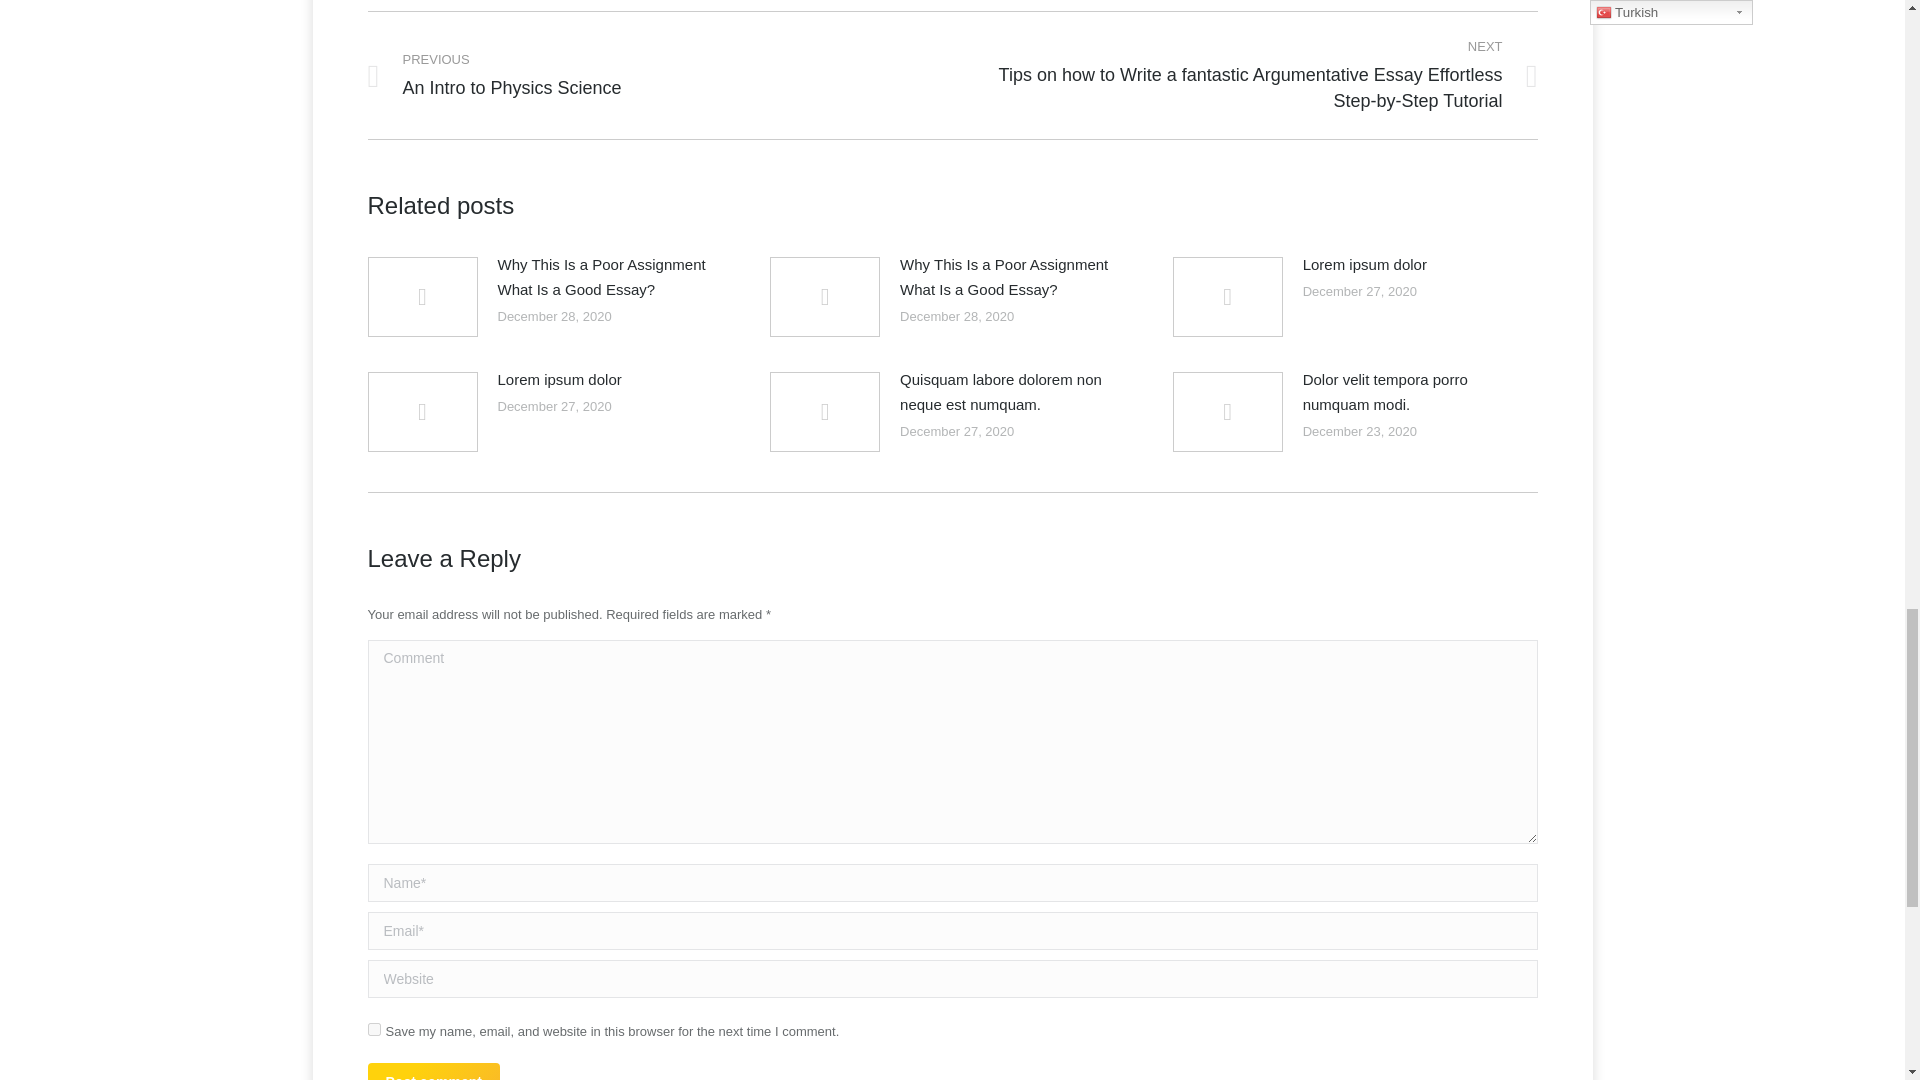 The width and height of the screenshot is (1920, 1080). What do you see at coordinates (1012, 276) in the screenshot?
I see `Why This Is a Poor Assignment What Is a Good Essay?` at bounding box center [1012, 276].